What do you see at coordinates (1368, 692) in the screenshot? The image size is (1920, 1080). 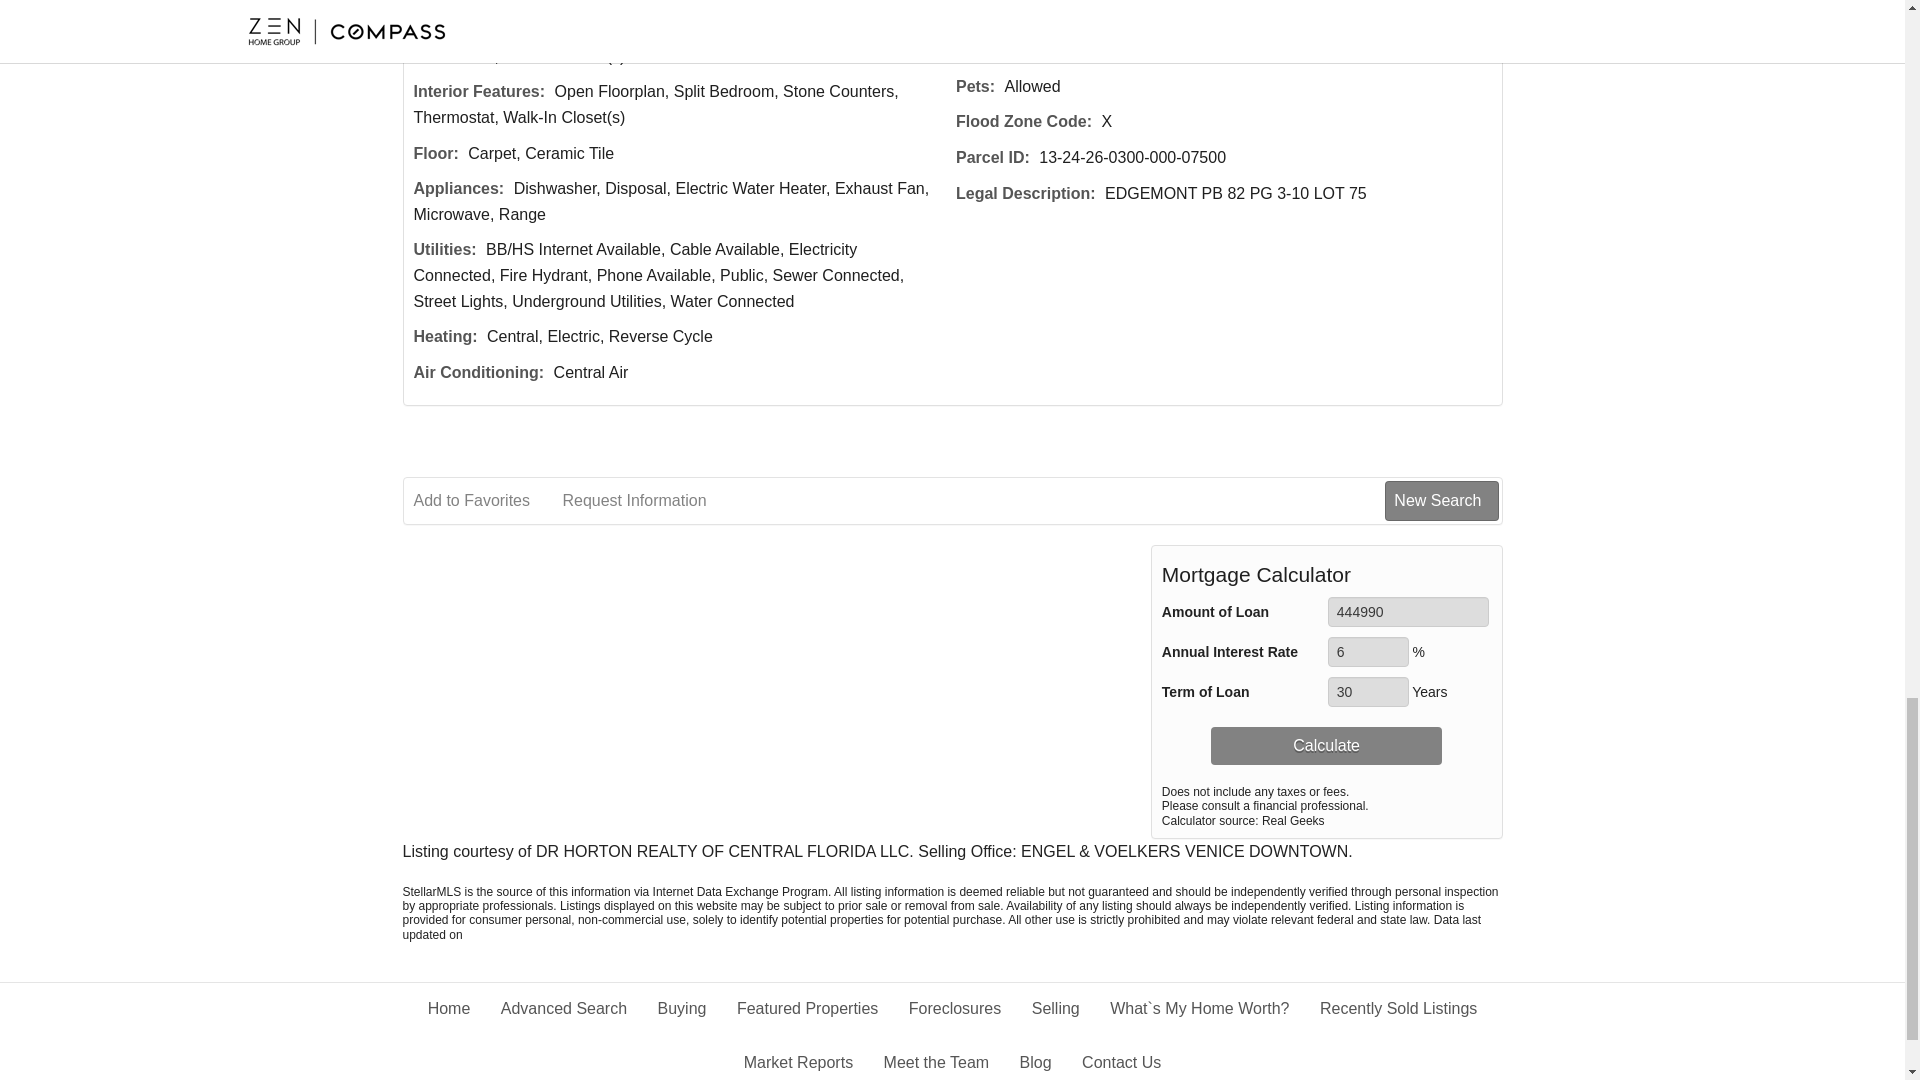 I see `30` at bounding box center [1368, 692].